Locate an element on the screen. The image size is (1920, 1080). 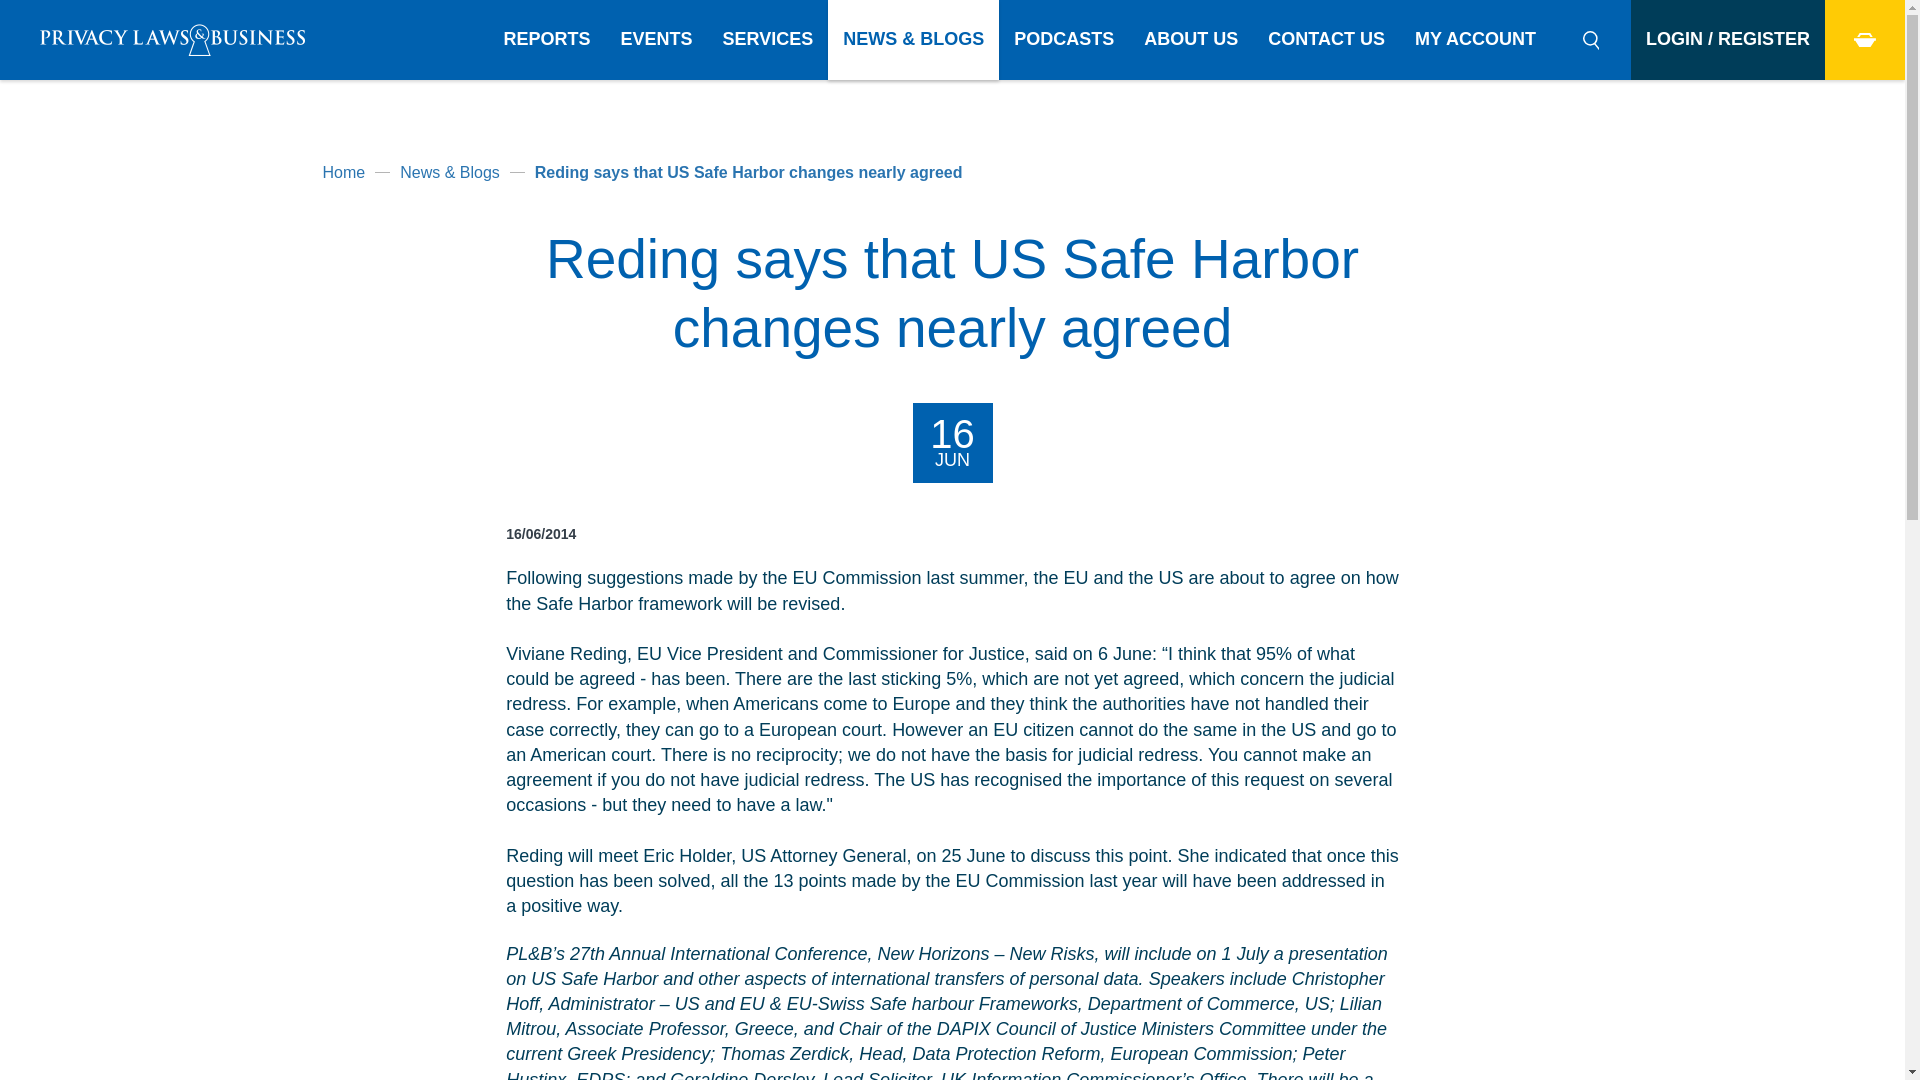
SERVICES is located at coordinates (768, 40).